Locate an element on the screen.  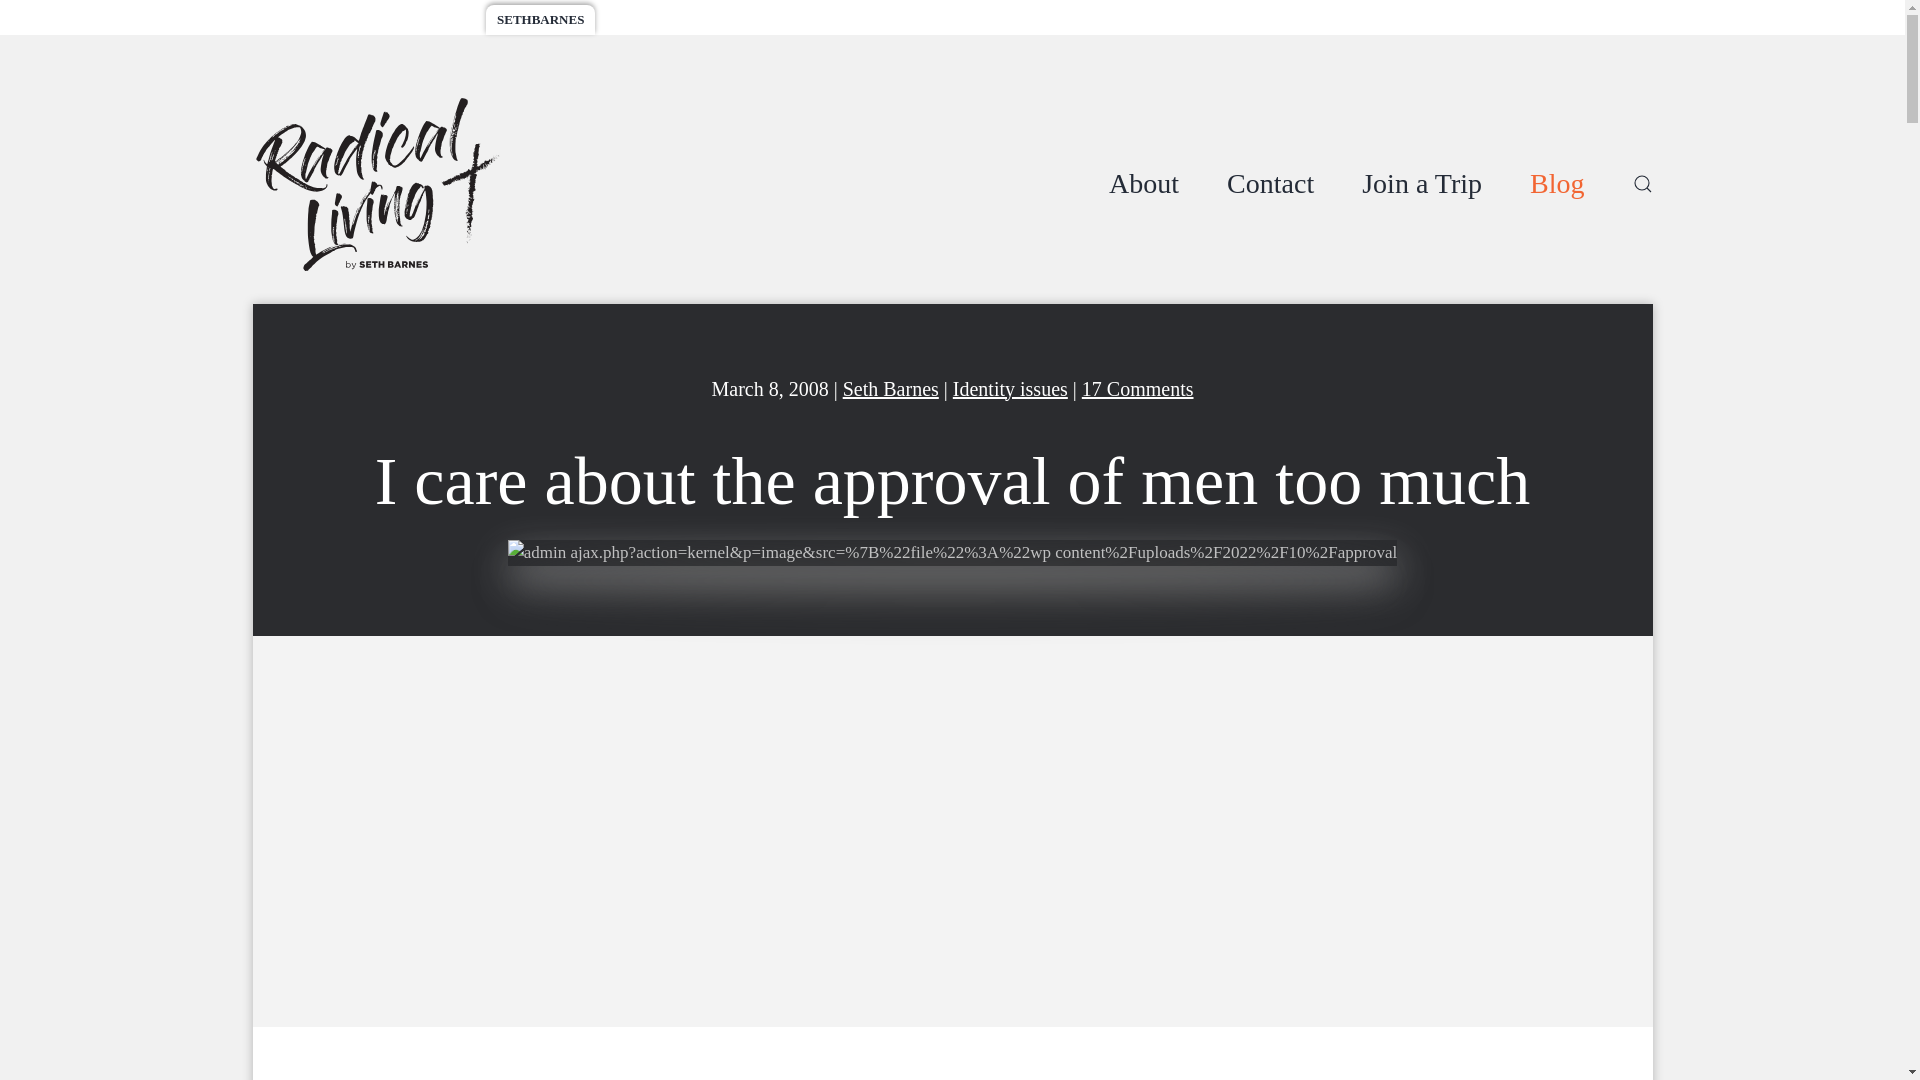
Join a Trip is located at coordinates (1422, 184).